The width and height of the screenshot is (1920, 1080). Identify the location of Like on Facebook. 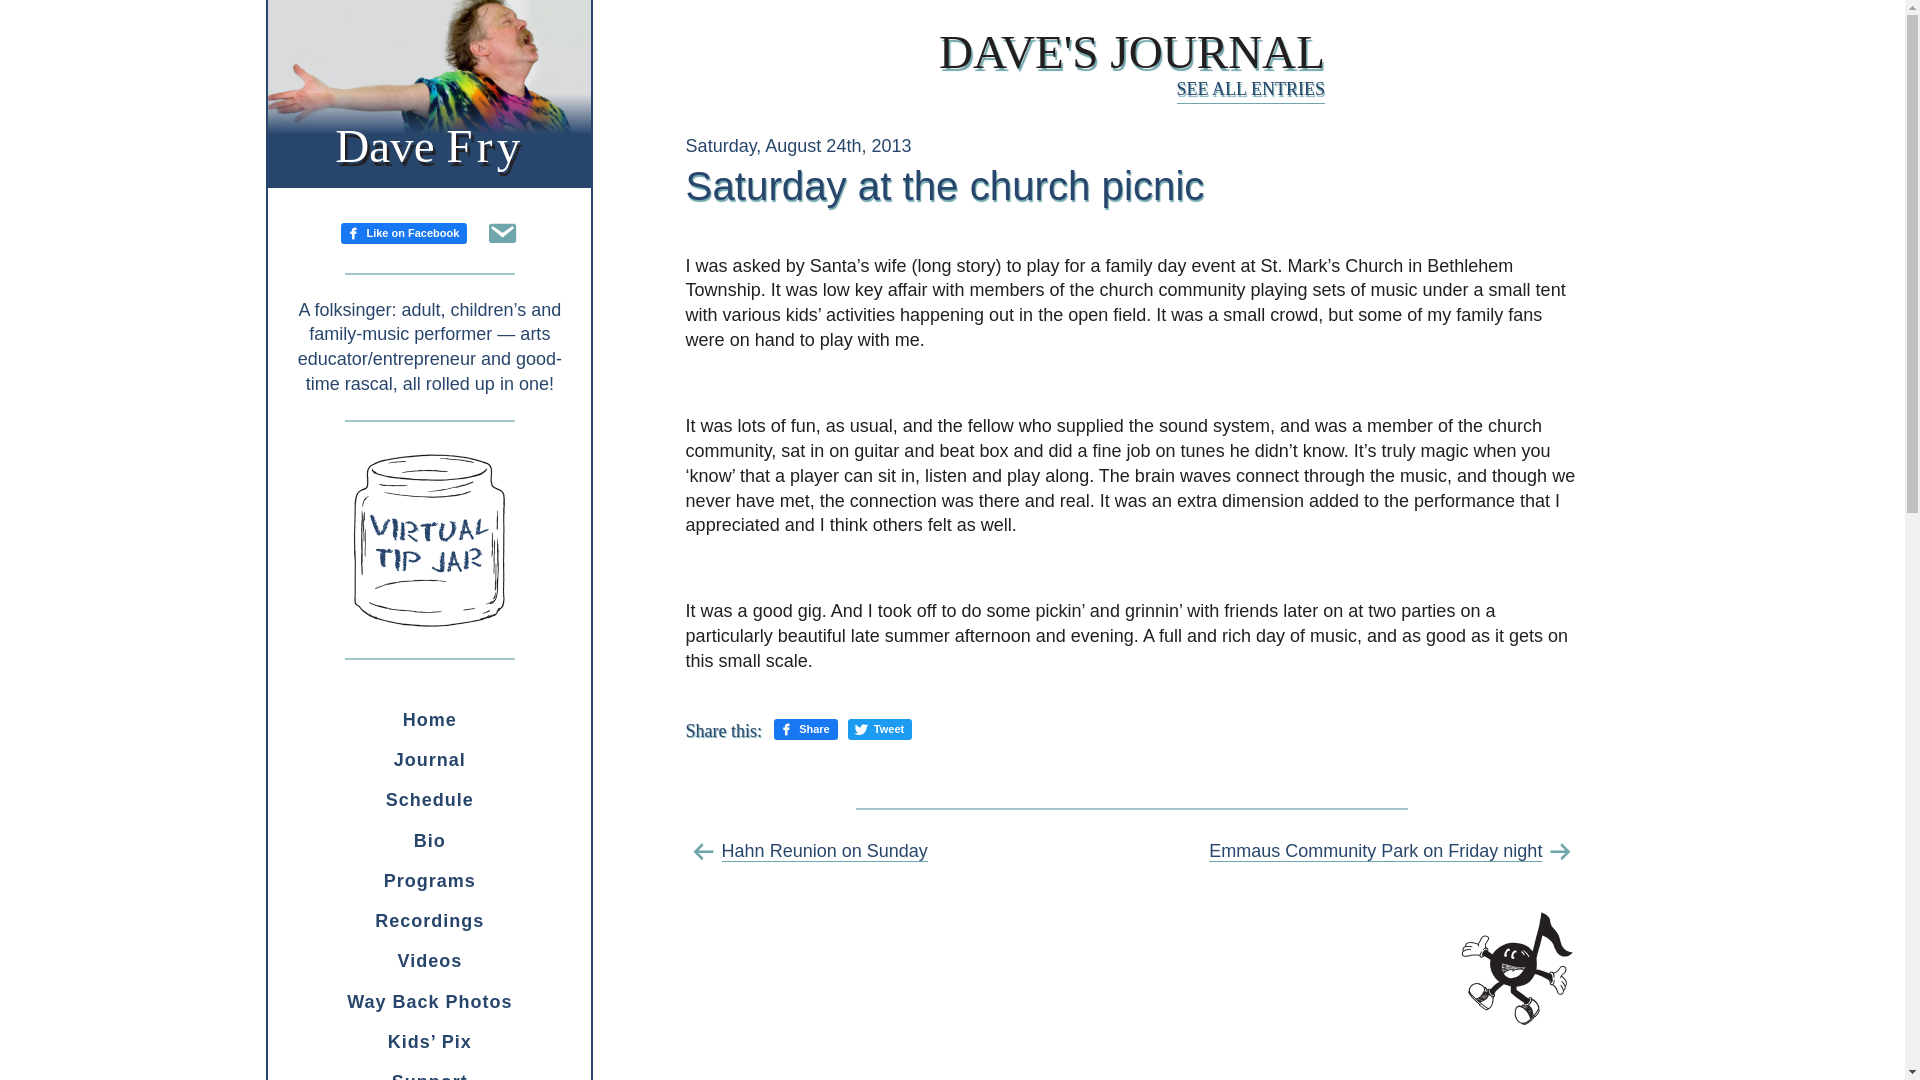
(430, 1070).